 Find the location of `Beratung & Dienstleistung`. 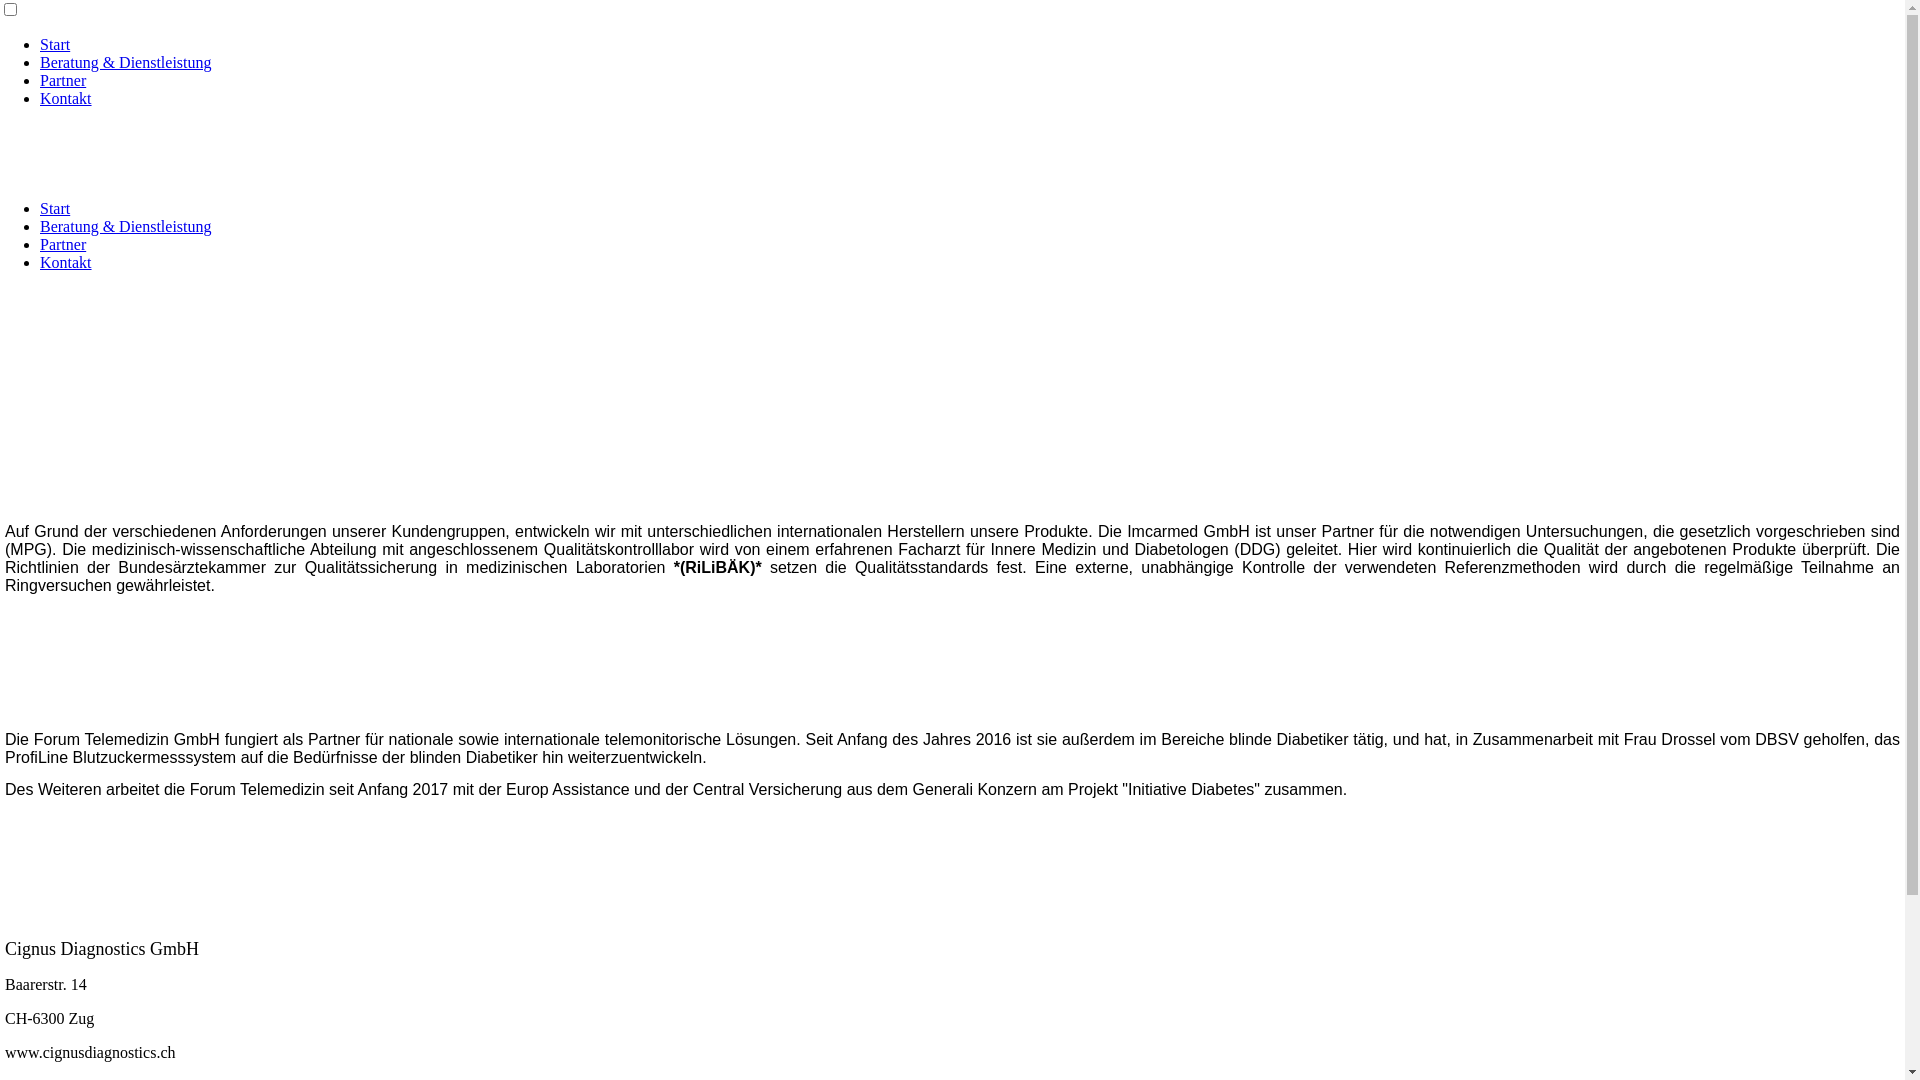

Beratung & Dienstleistung is located at coordinates (126, 226).